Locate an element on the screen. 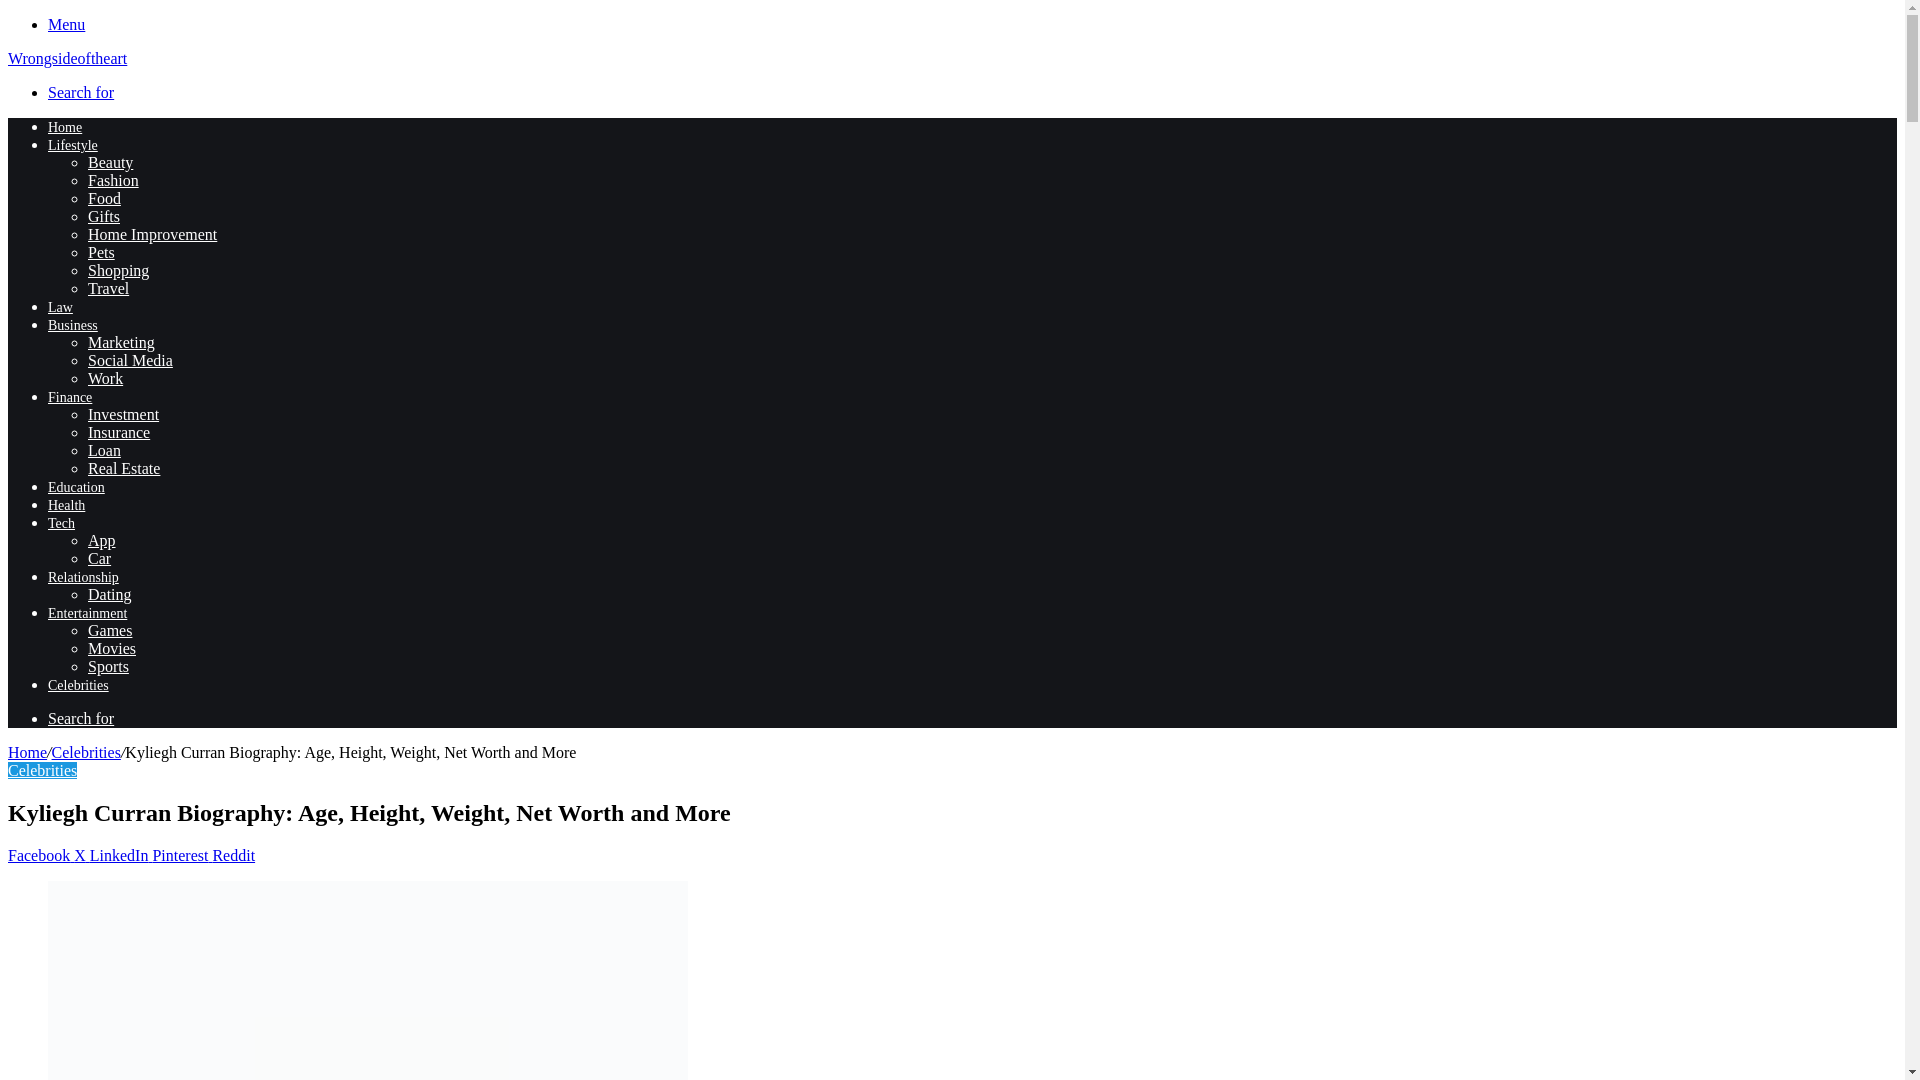 The width and height of the screenshot is (1920, 1080). Search for is located at coordinates (80, 718).